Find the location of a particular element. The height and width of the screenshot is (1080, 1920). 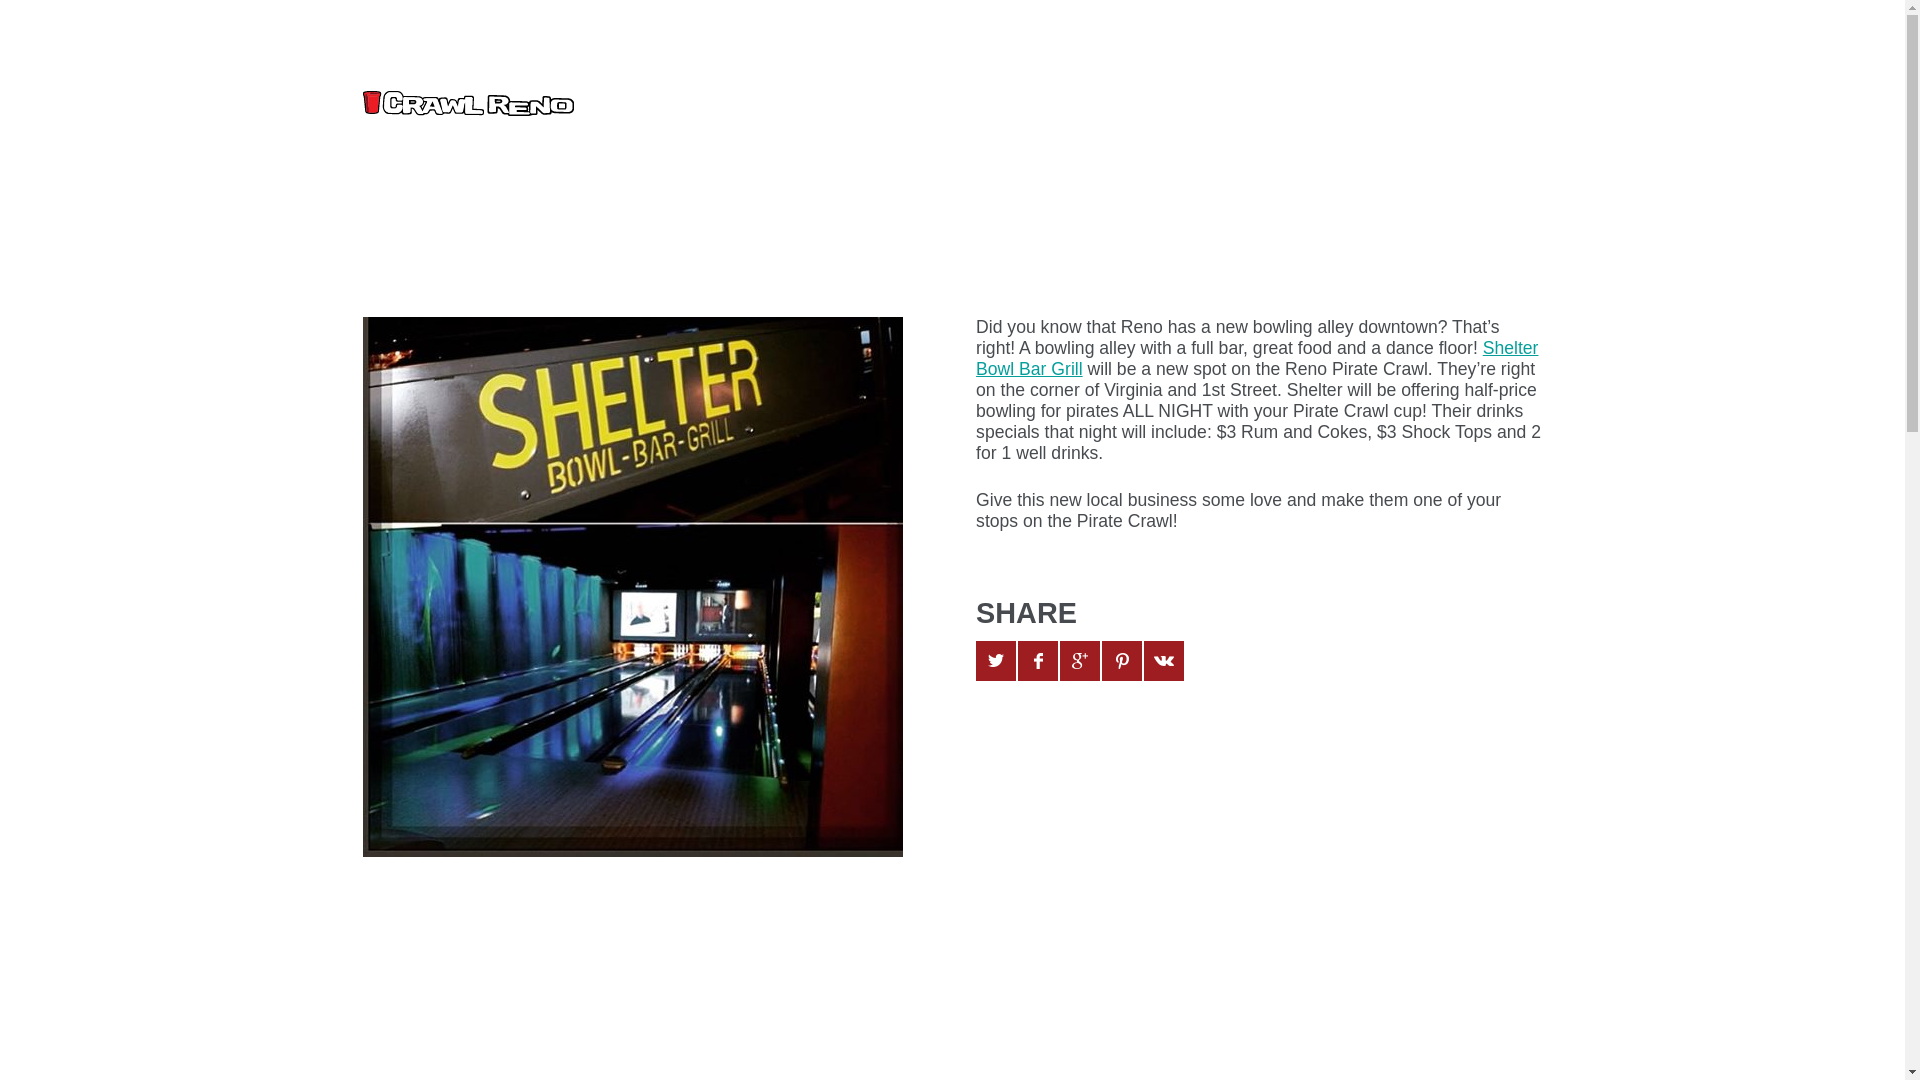

Facebook is located at coordinates (1362, 38).